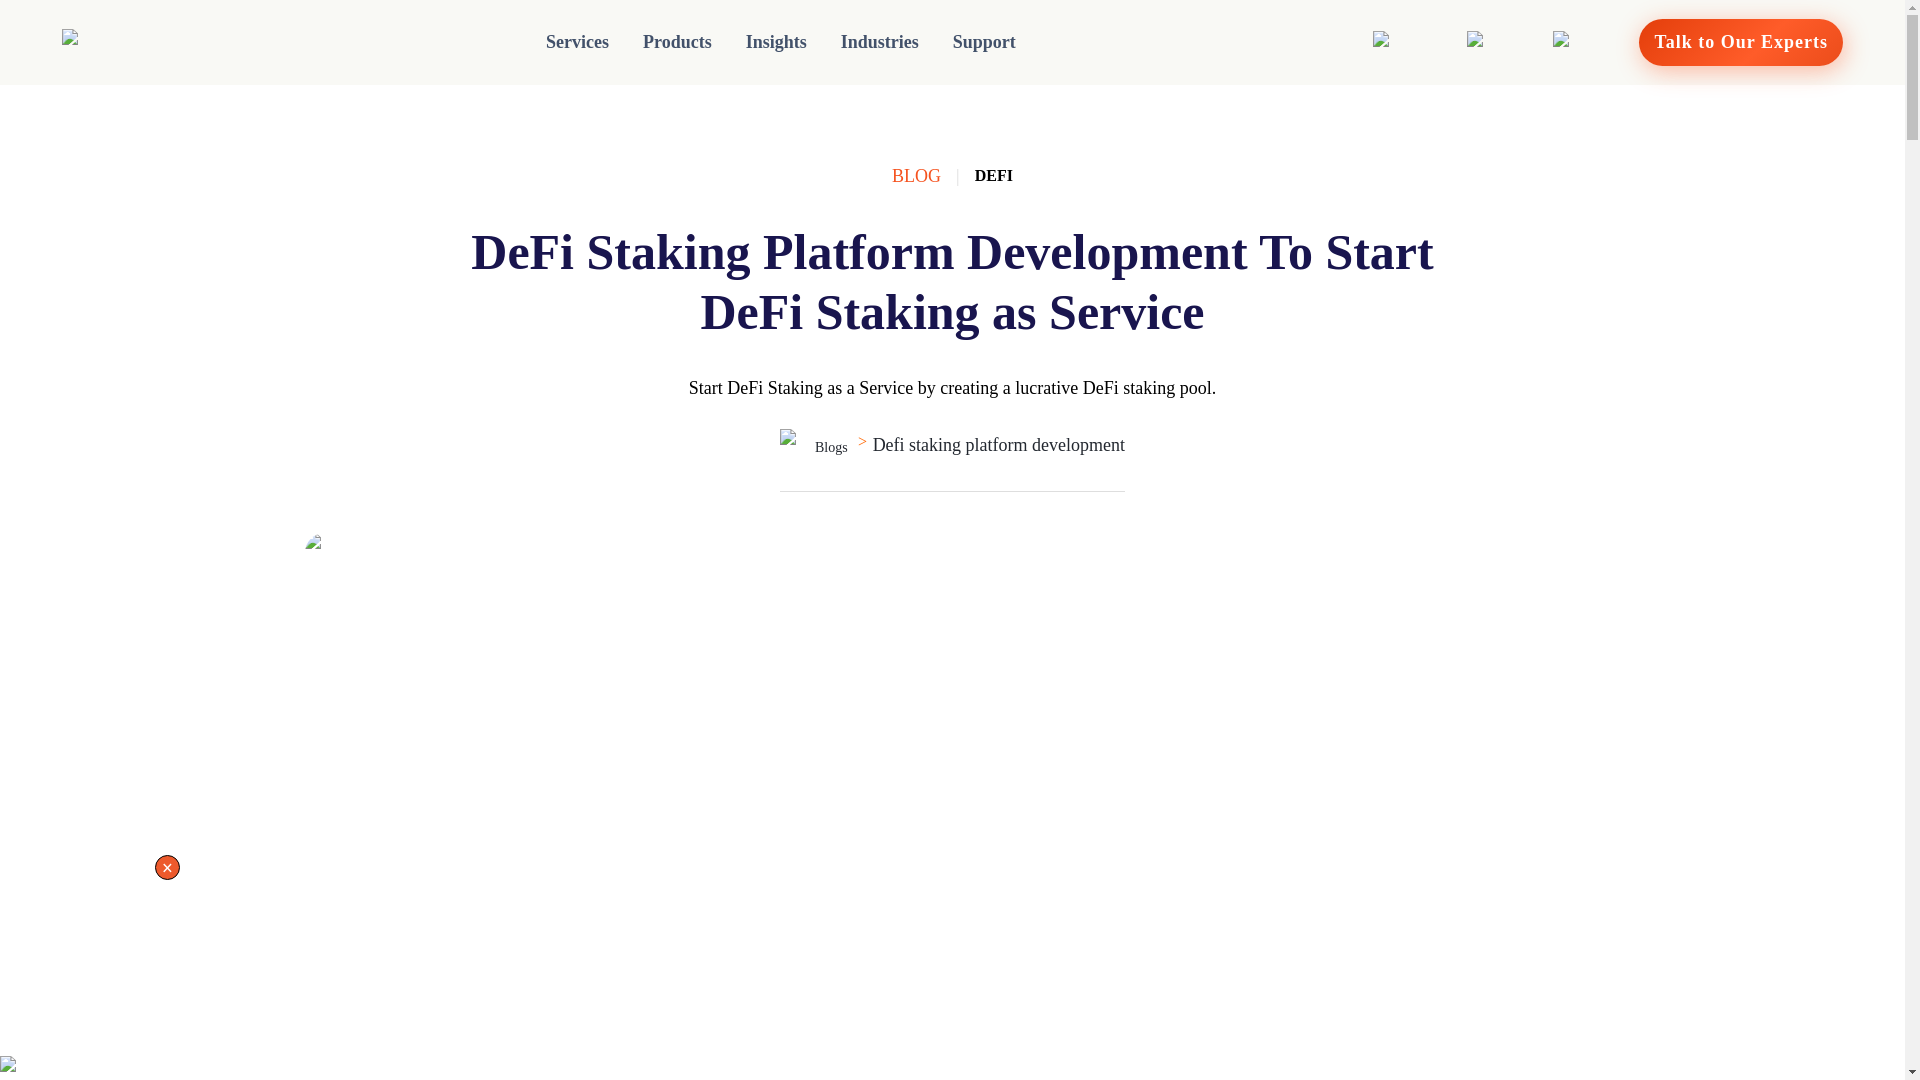  I want to click on Exchange Listing Offer, so click(84, 1068).